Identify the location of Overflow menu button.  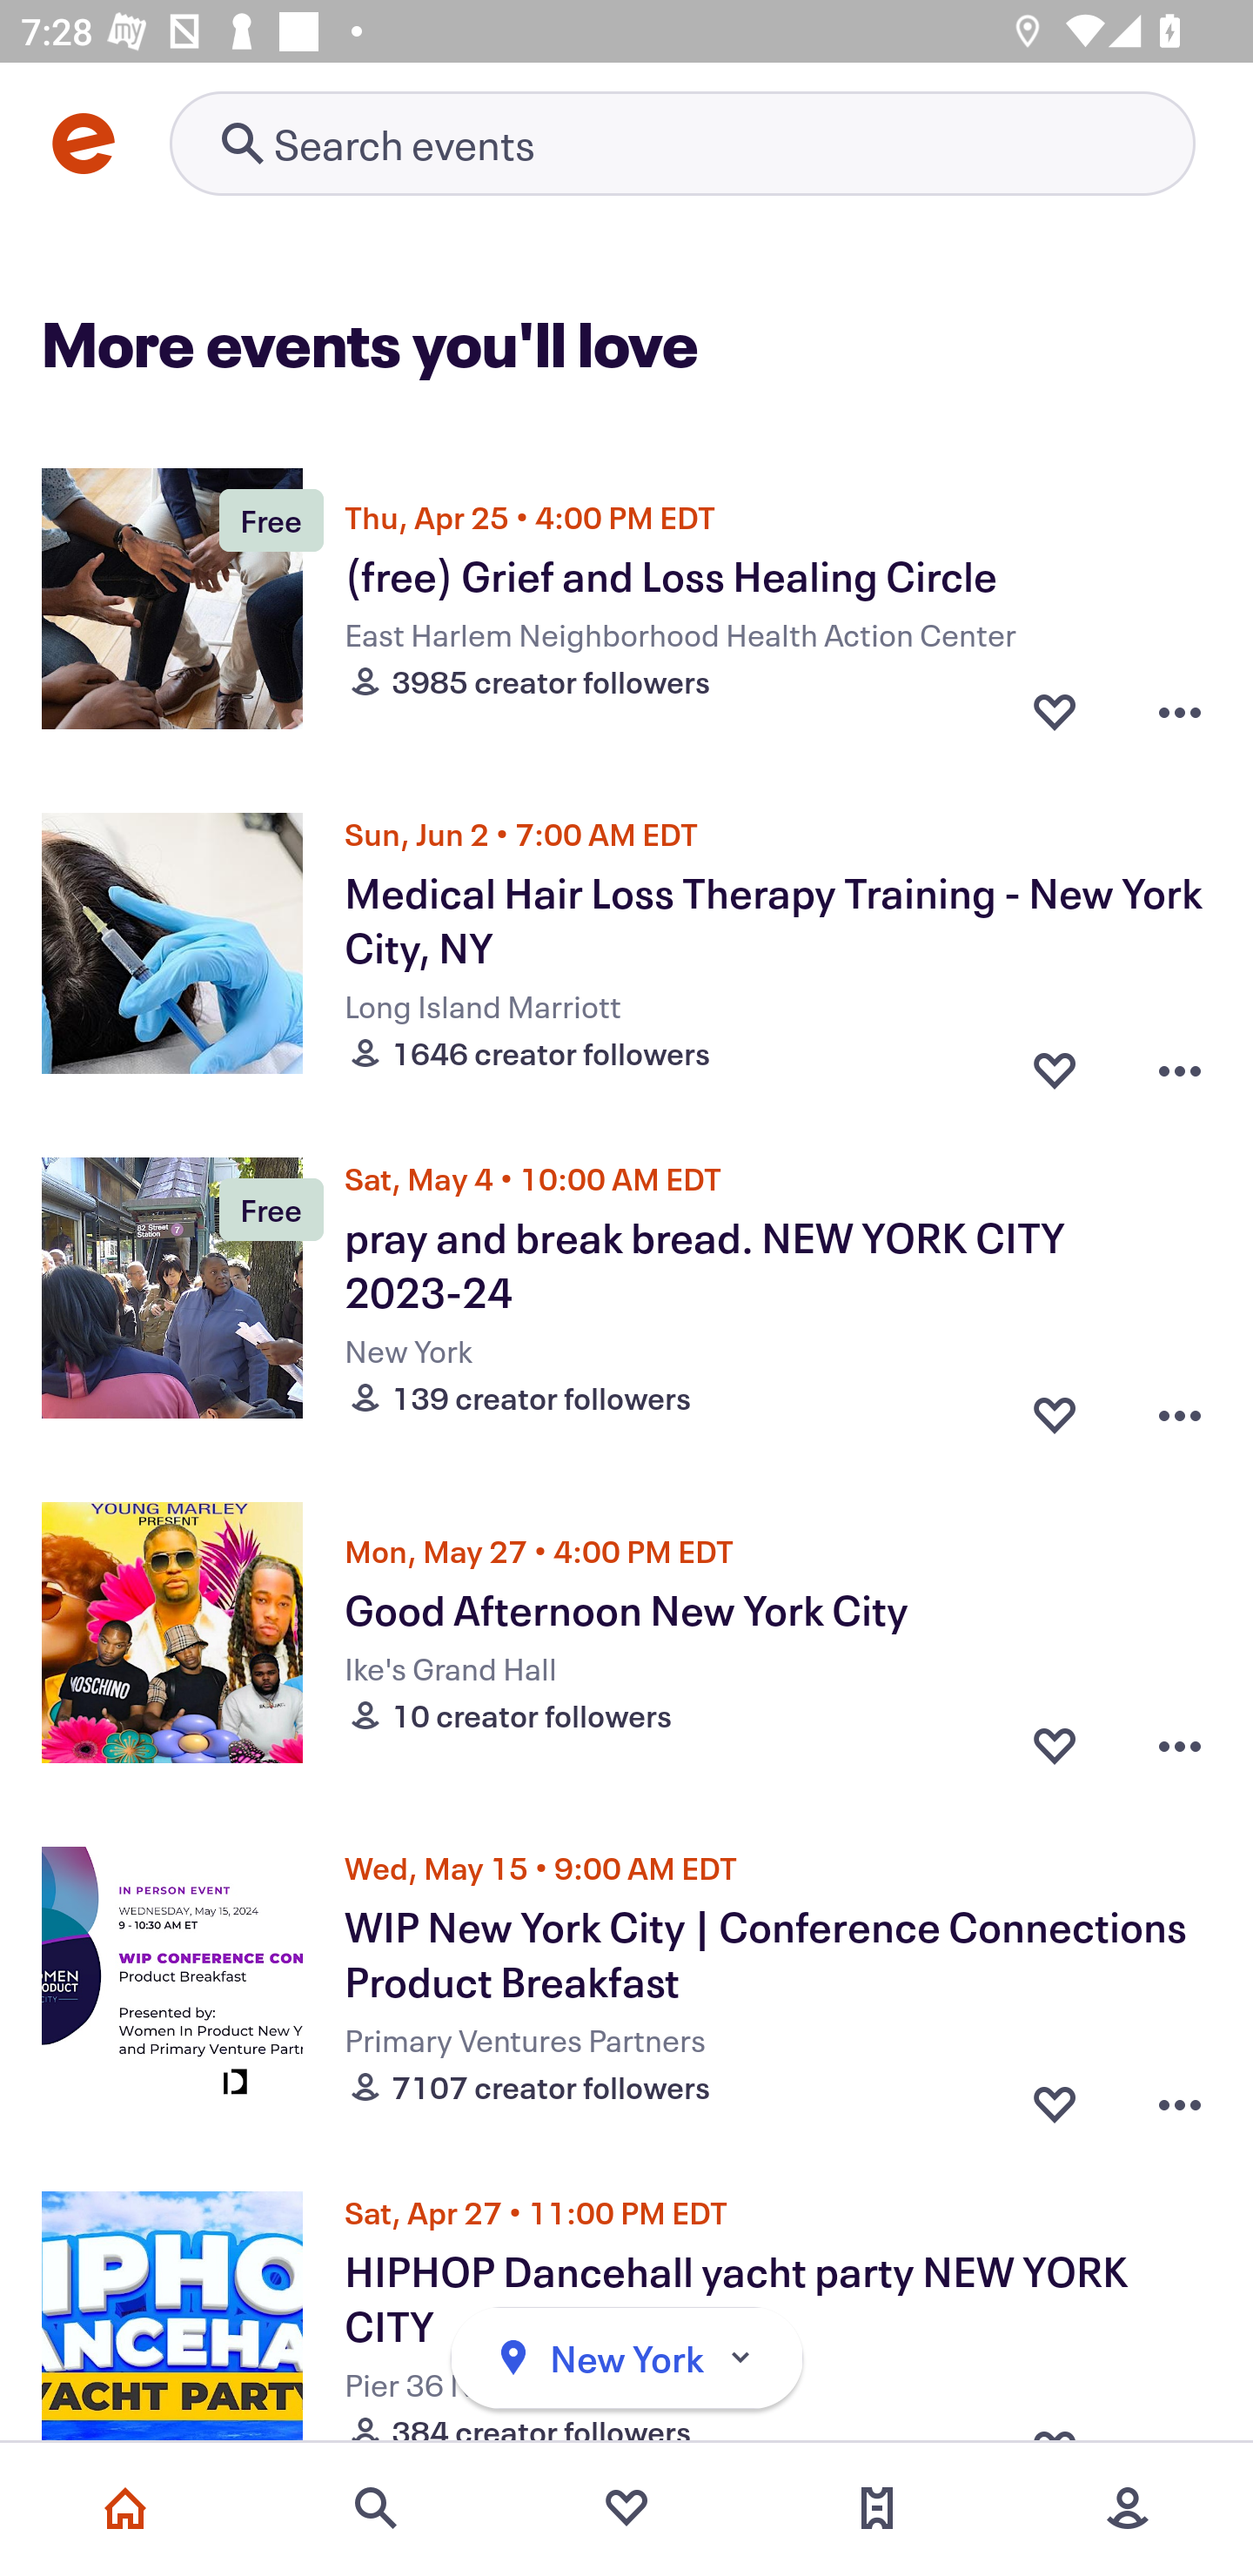
(1180, 709).